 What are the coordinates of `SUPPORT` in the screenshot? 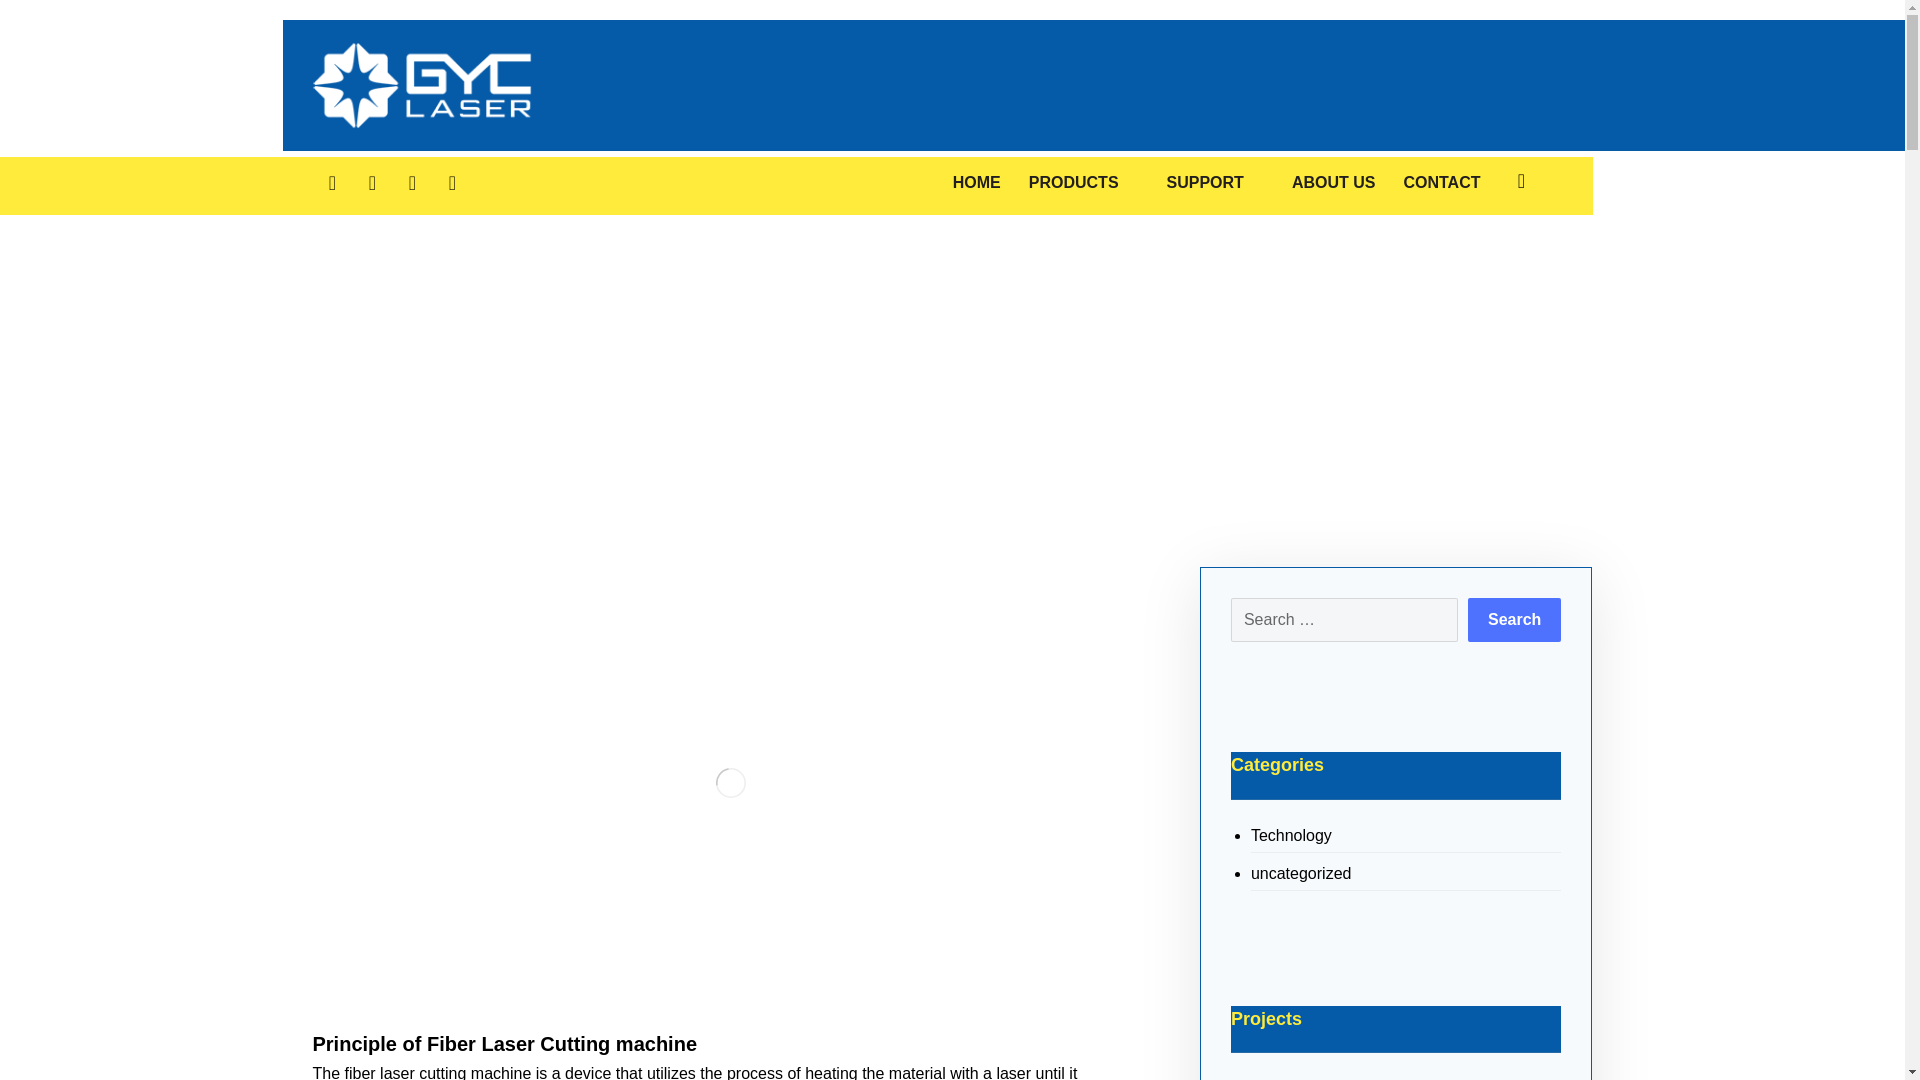 It's located at (1215, 182).